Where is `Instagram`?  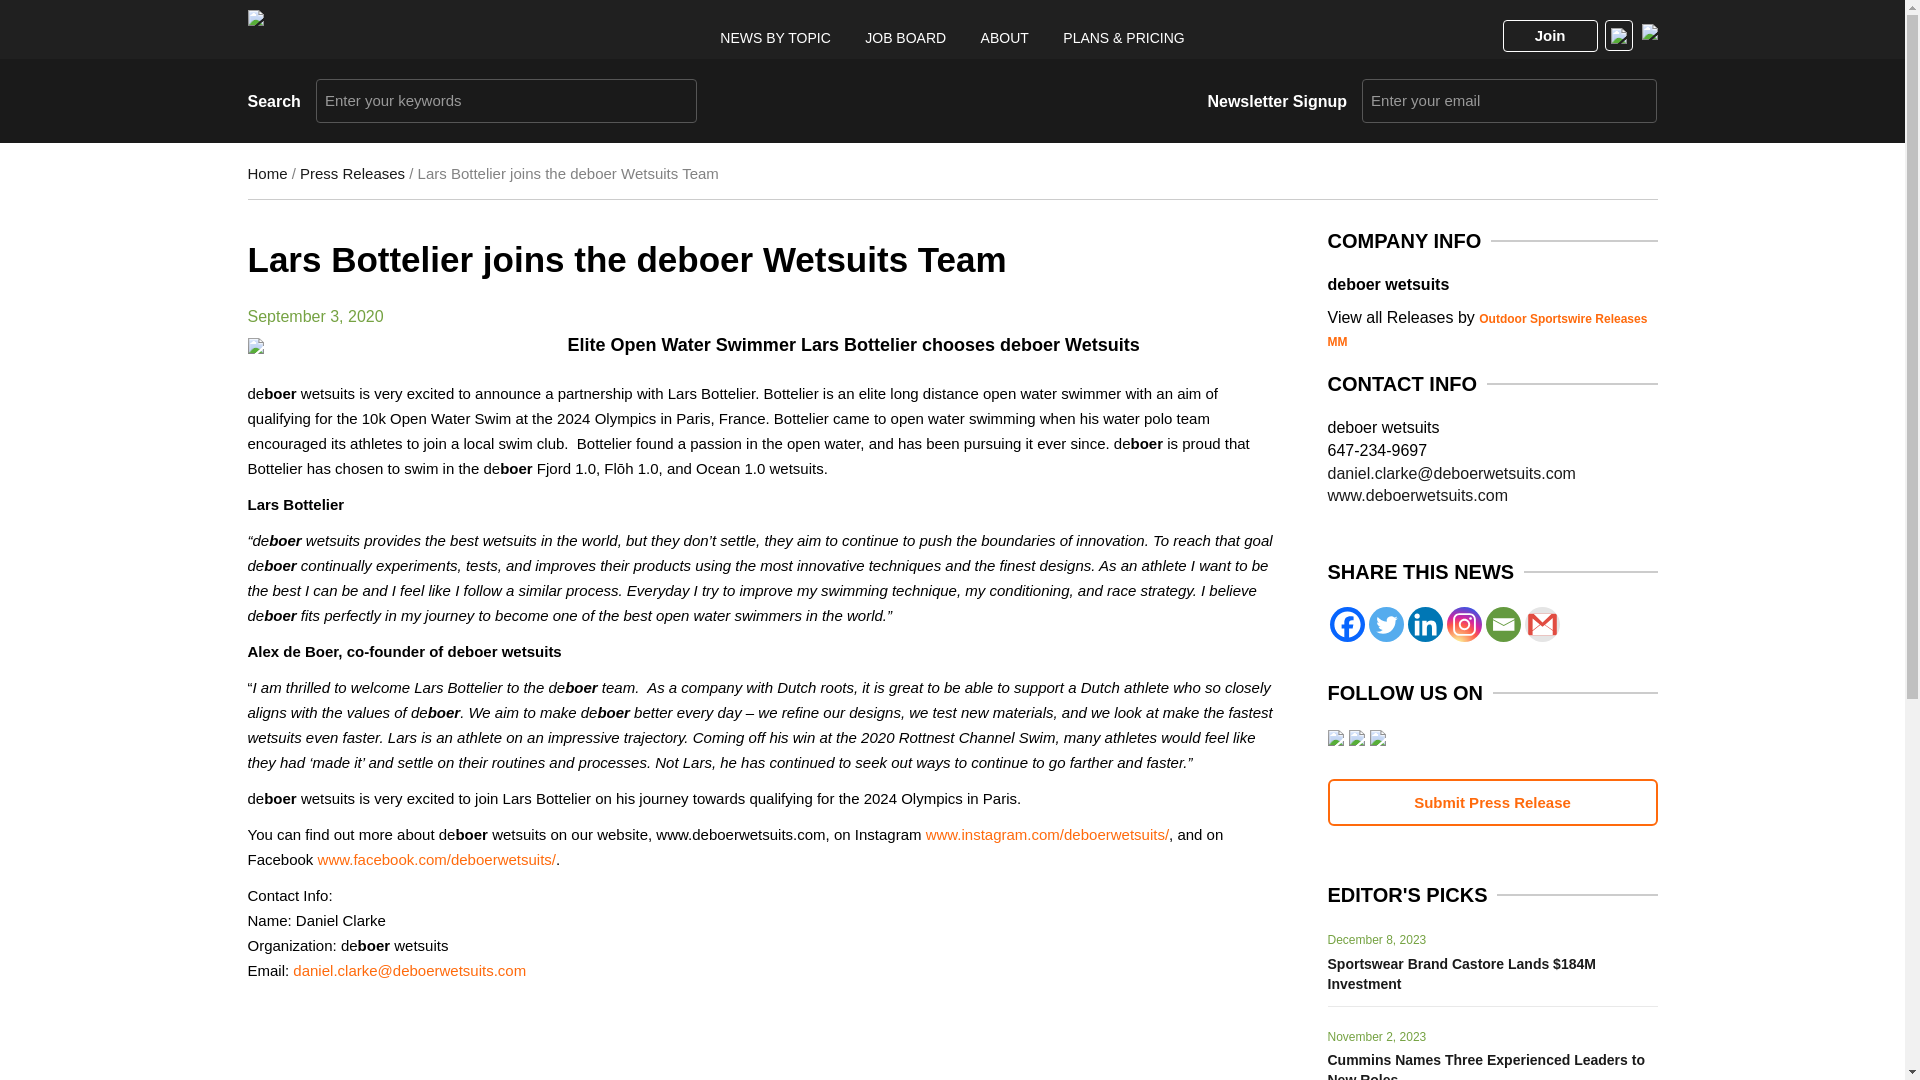 Instagram is located at coordinates (1462, 624).